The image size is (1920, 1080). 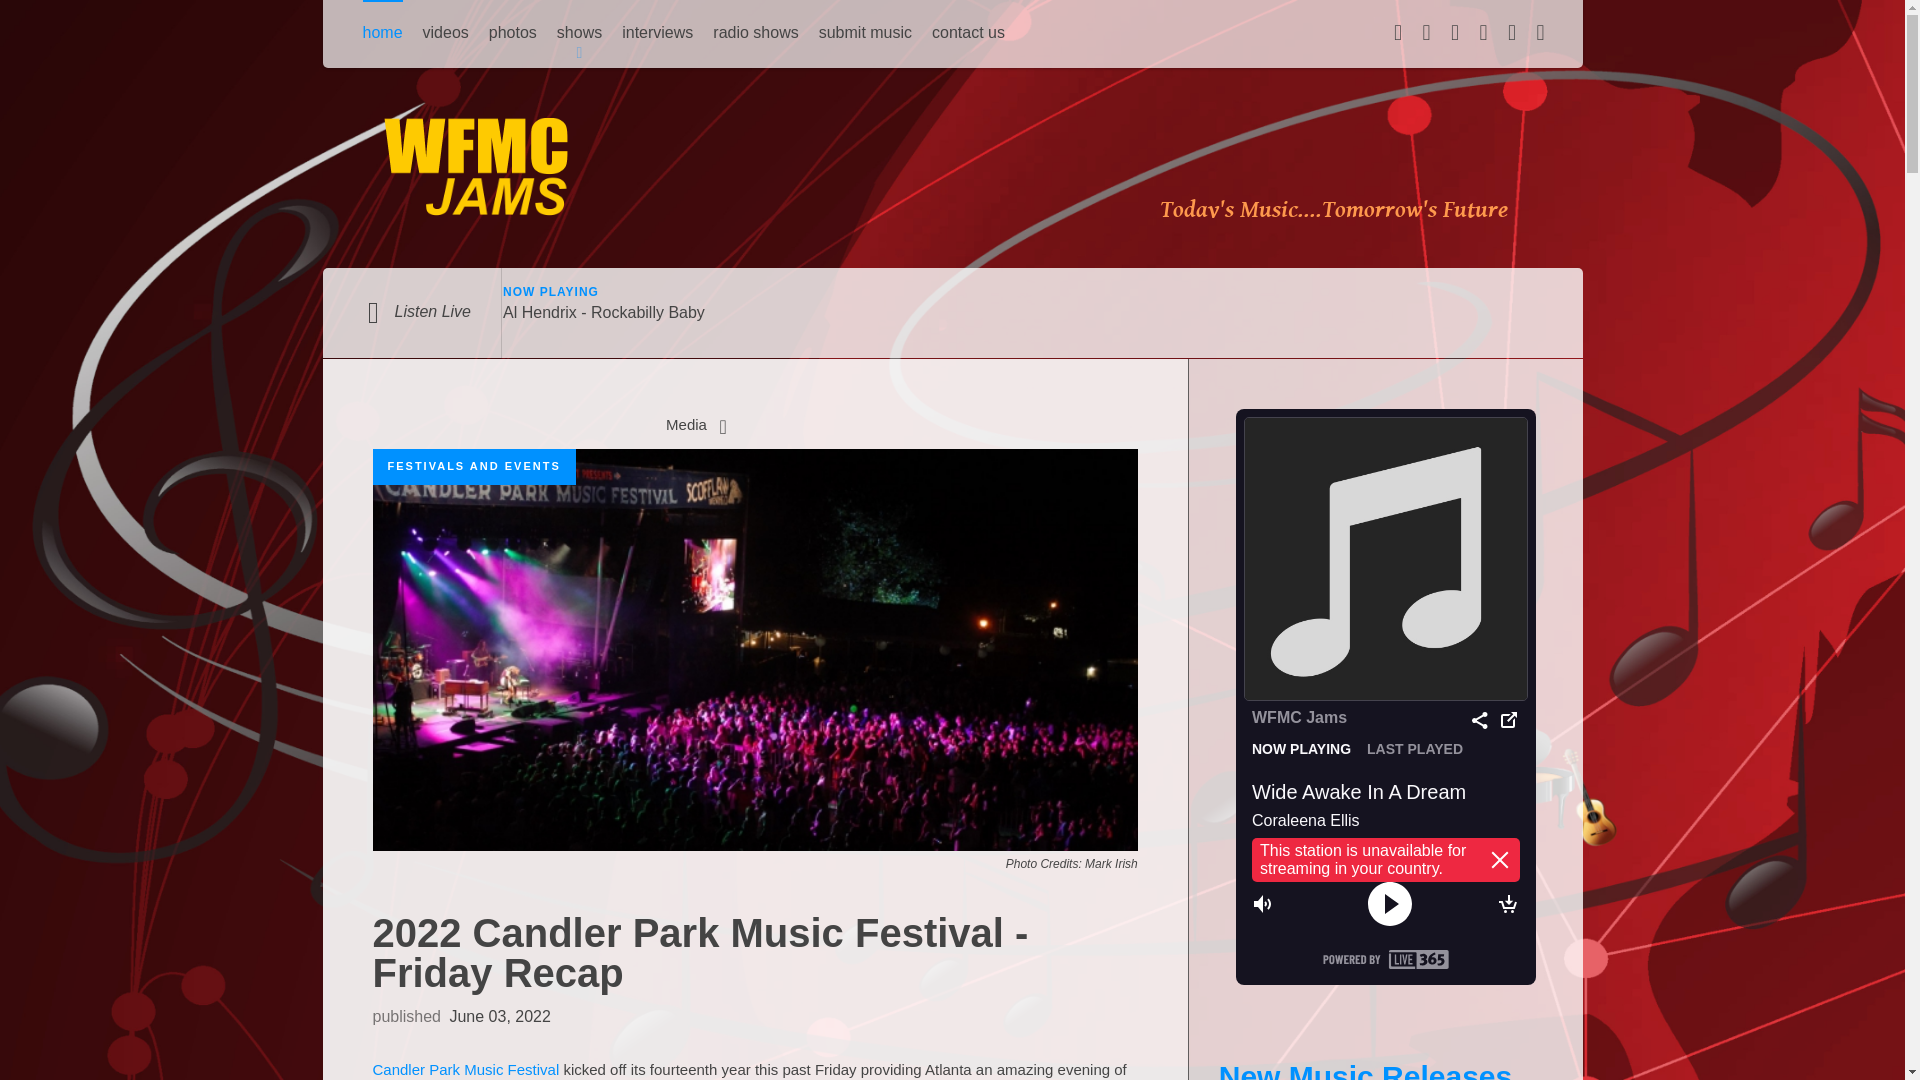 What do you see at coordinates (755, 34) in the screenshot?
I see `radio shows` at bounding box center [755, 34].